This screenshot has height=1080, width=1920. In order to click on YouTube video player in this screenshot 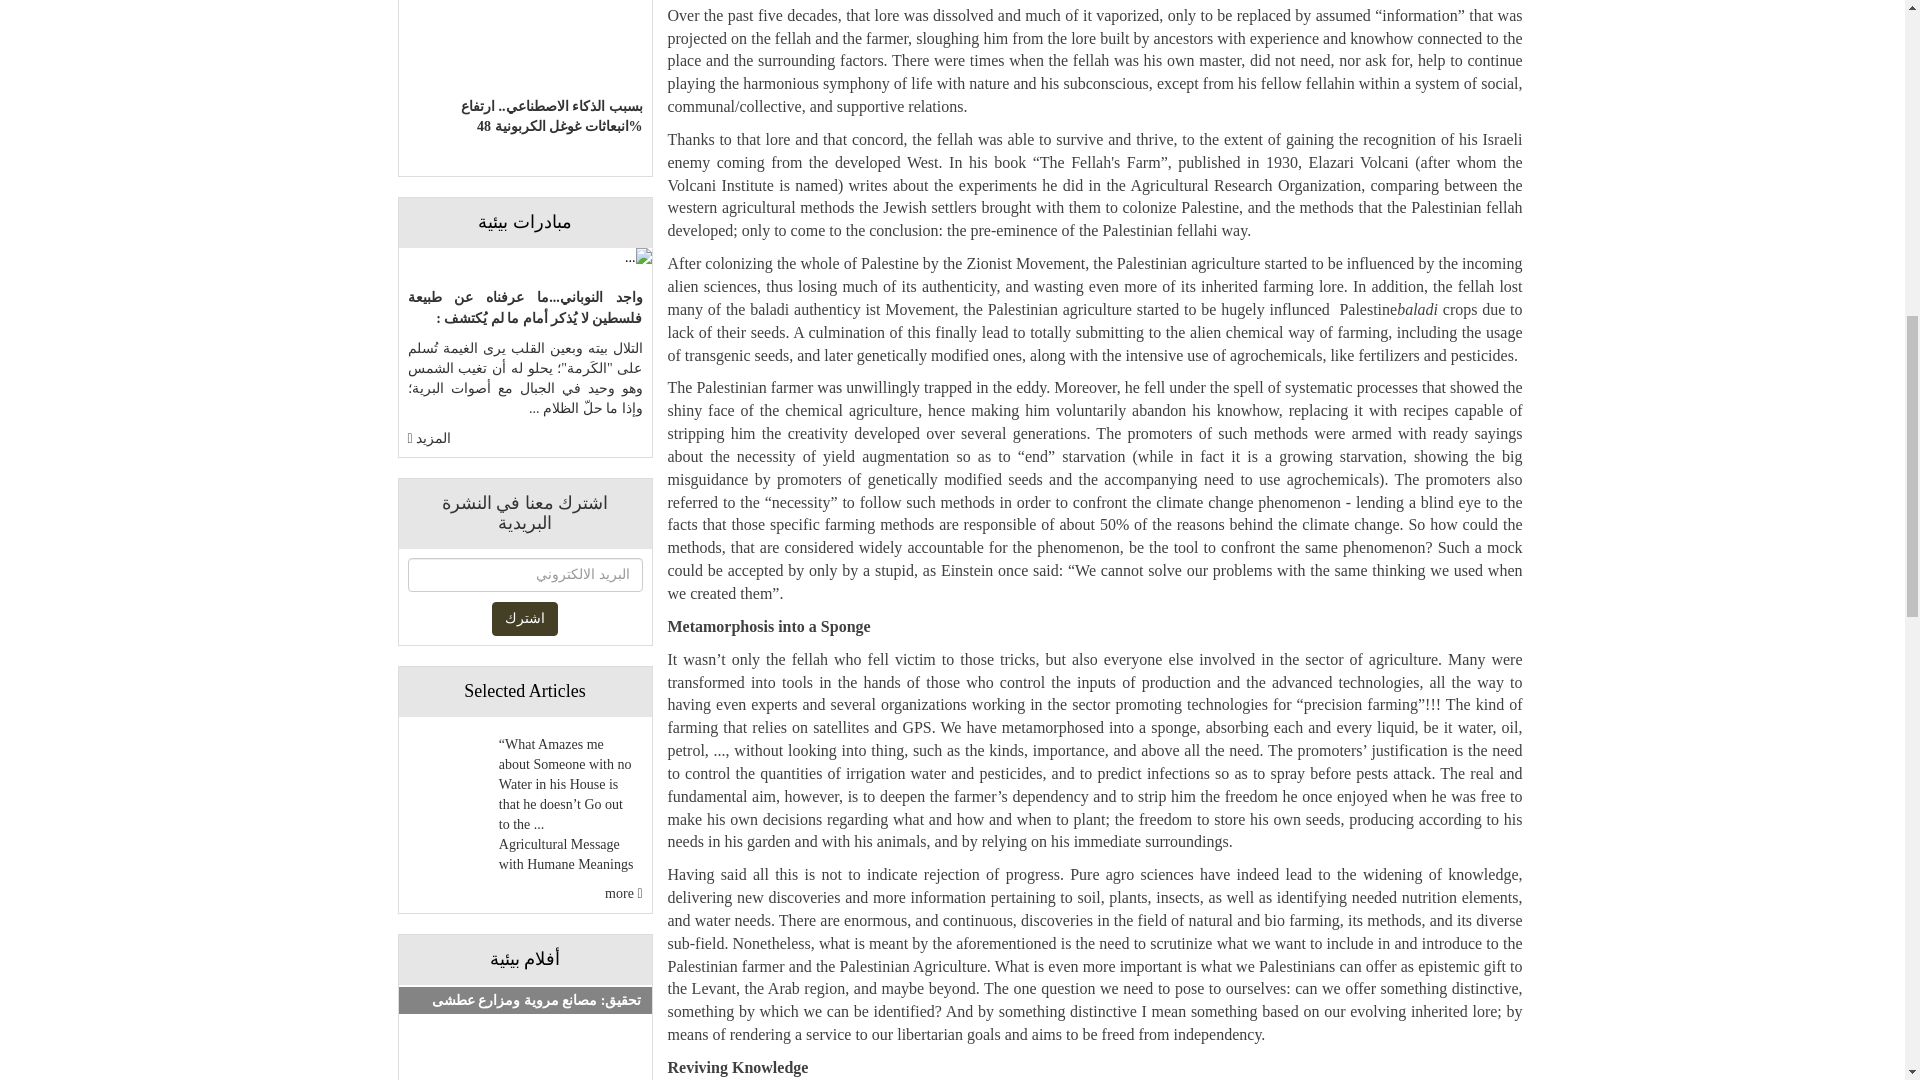, I will do `click(524, 1048)`.